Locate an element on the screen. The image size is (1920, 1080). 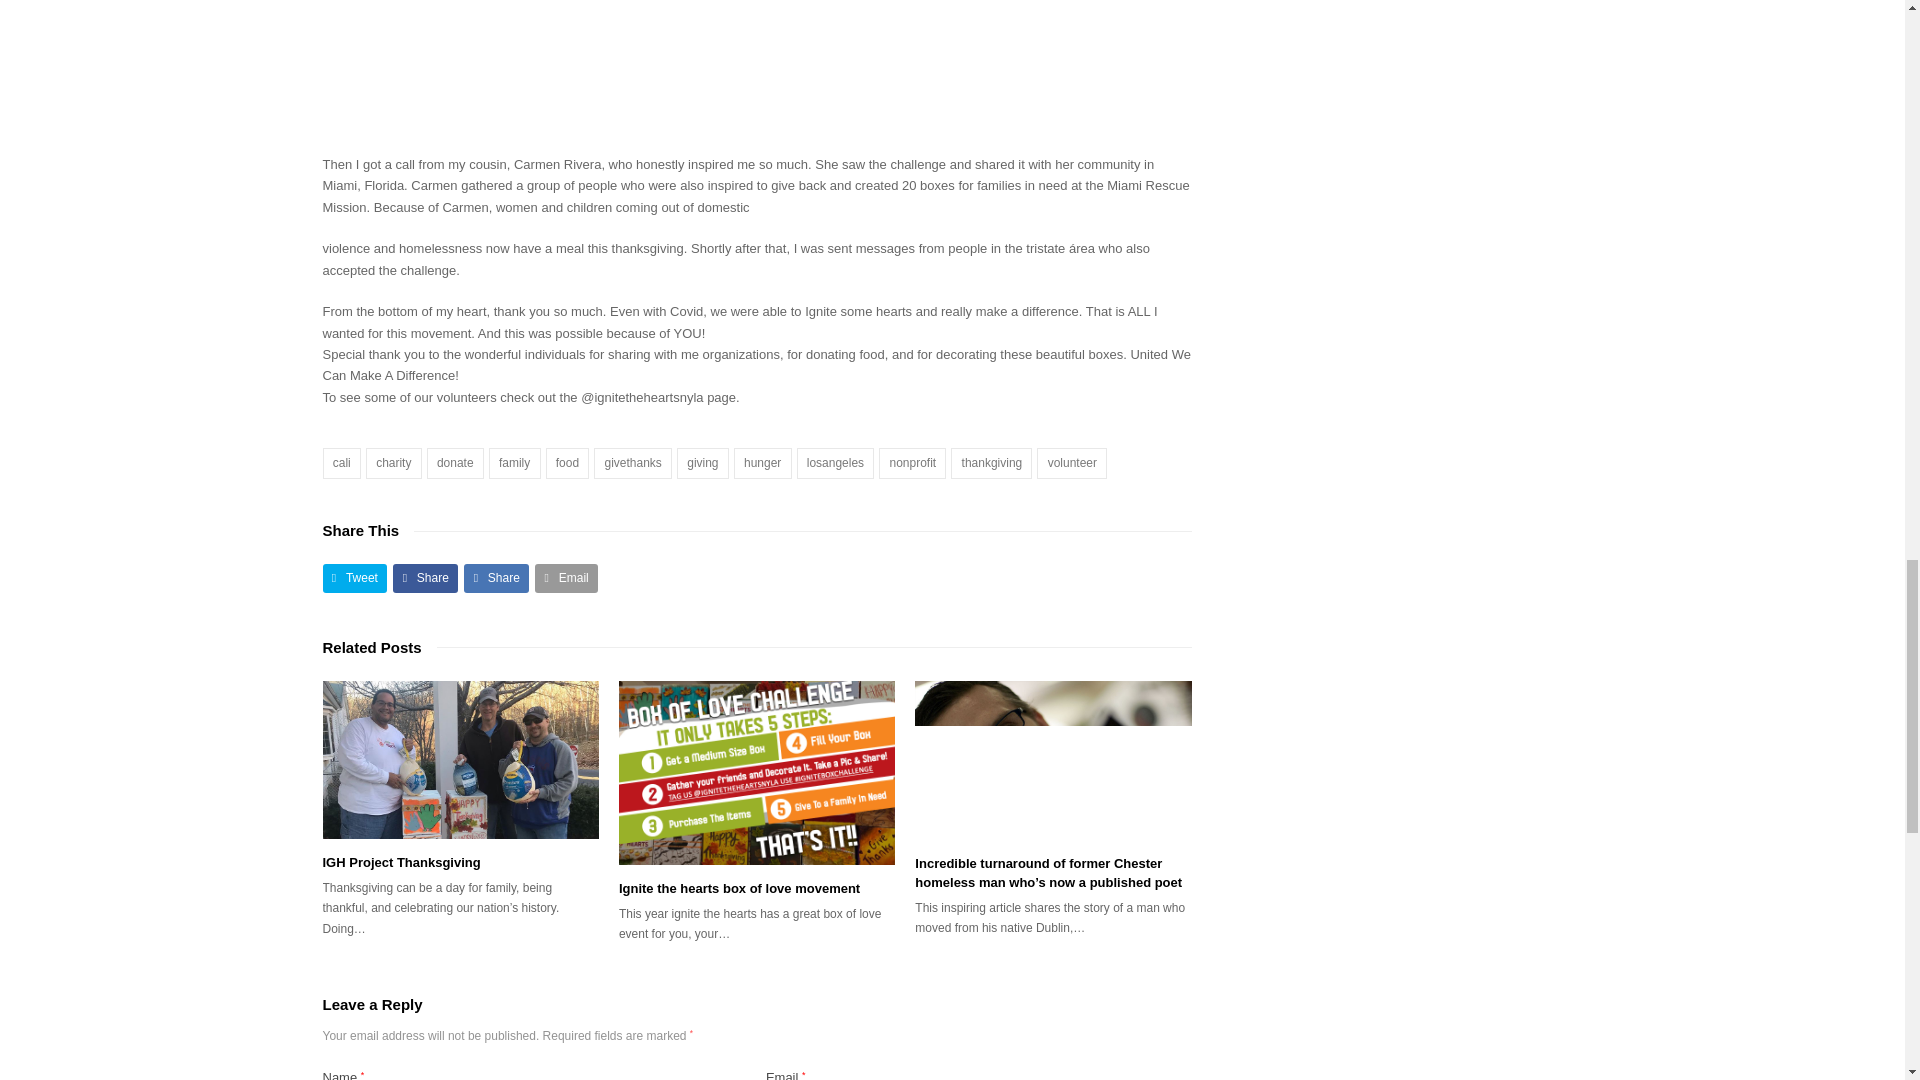
Email is located at coordinates (566, 578).